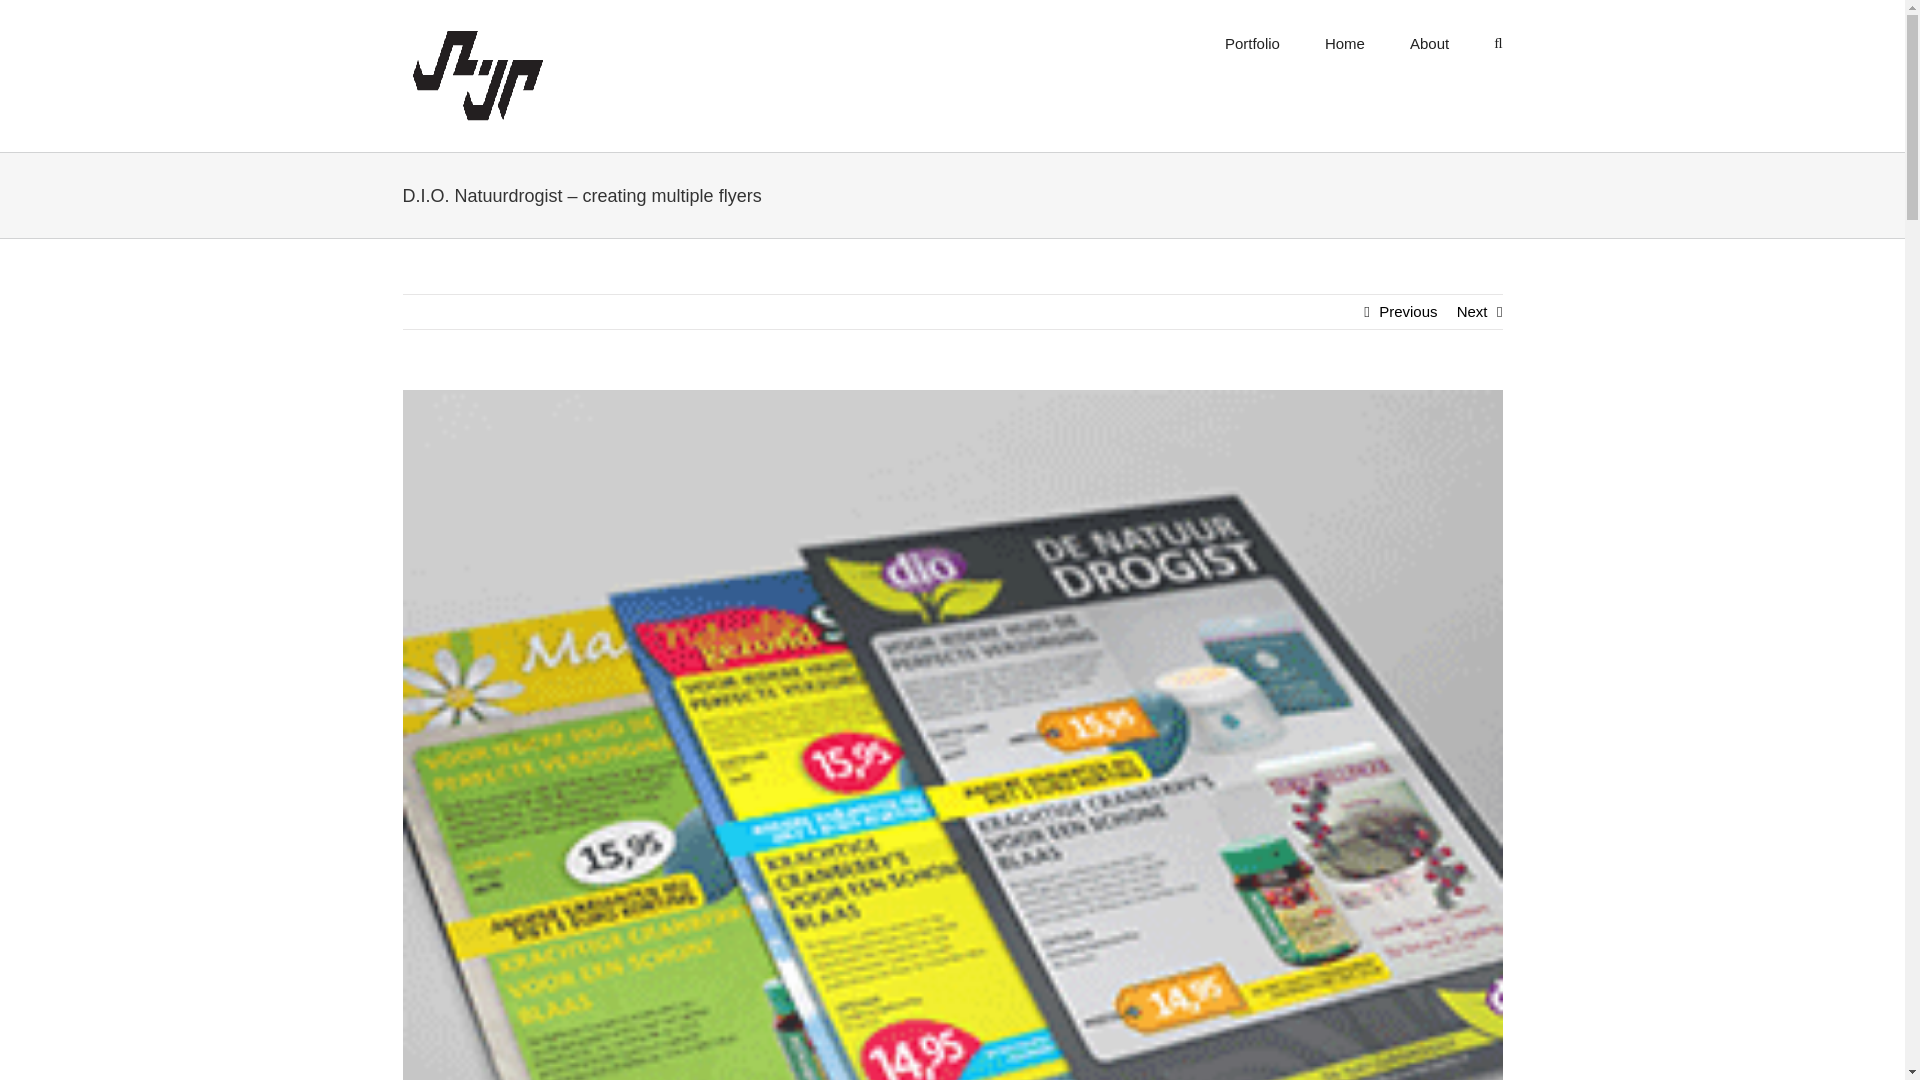 This screenshot has width=1920, height=1080. I want to click on Previous, so click(1407, 312).